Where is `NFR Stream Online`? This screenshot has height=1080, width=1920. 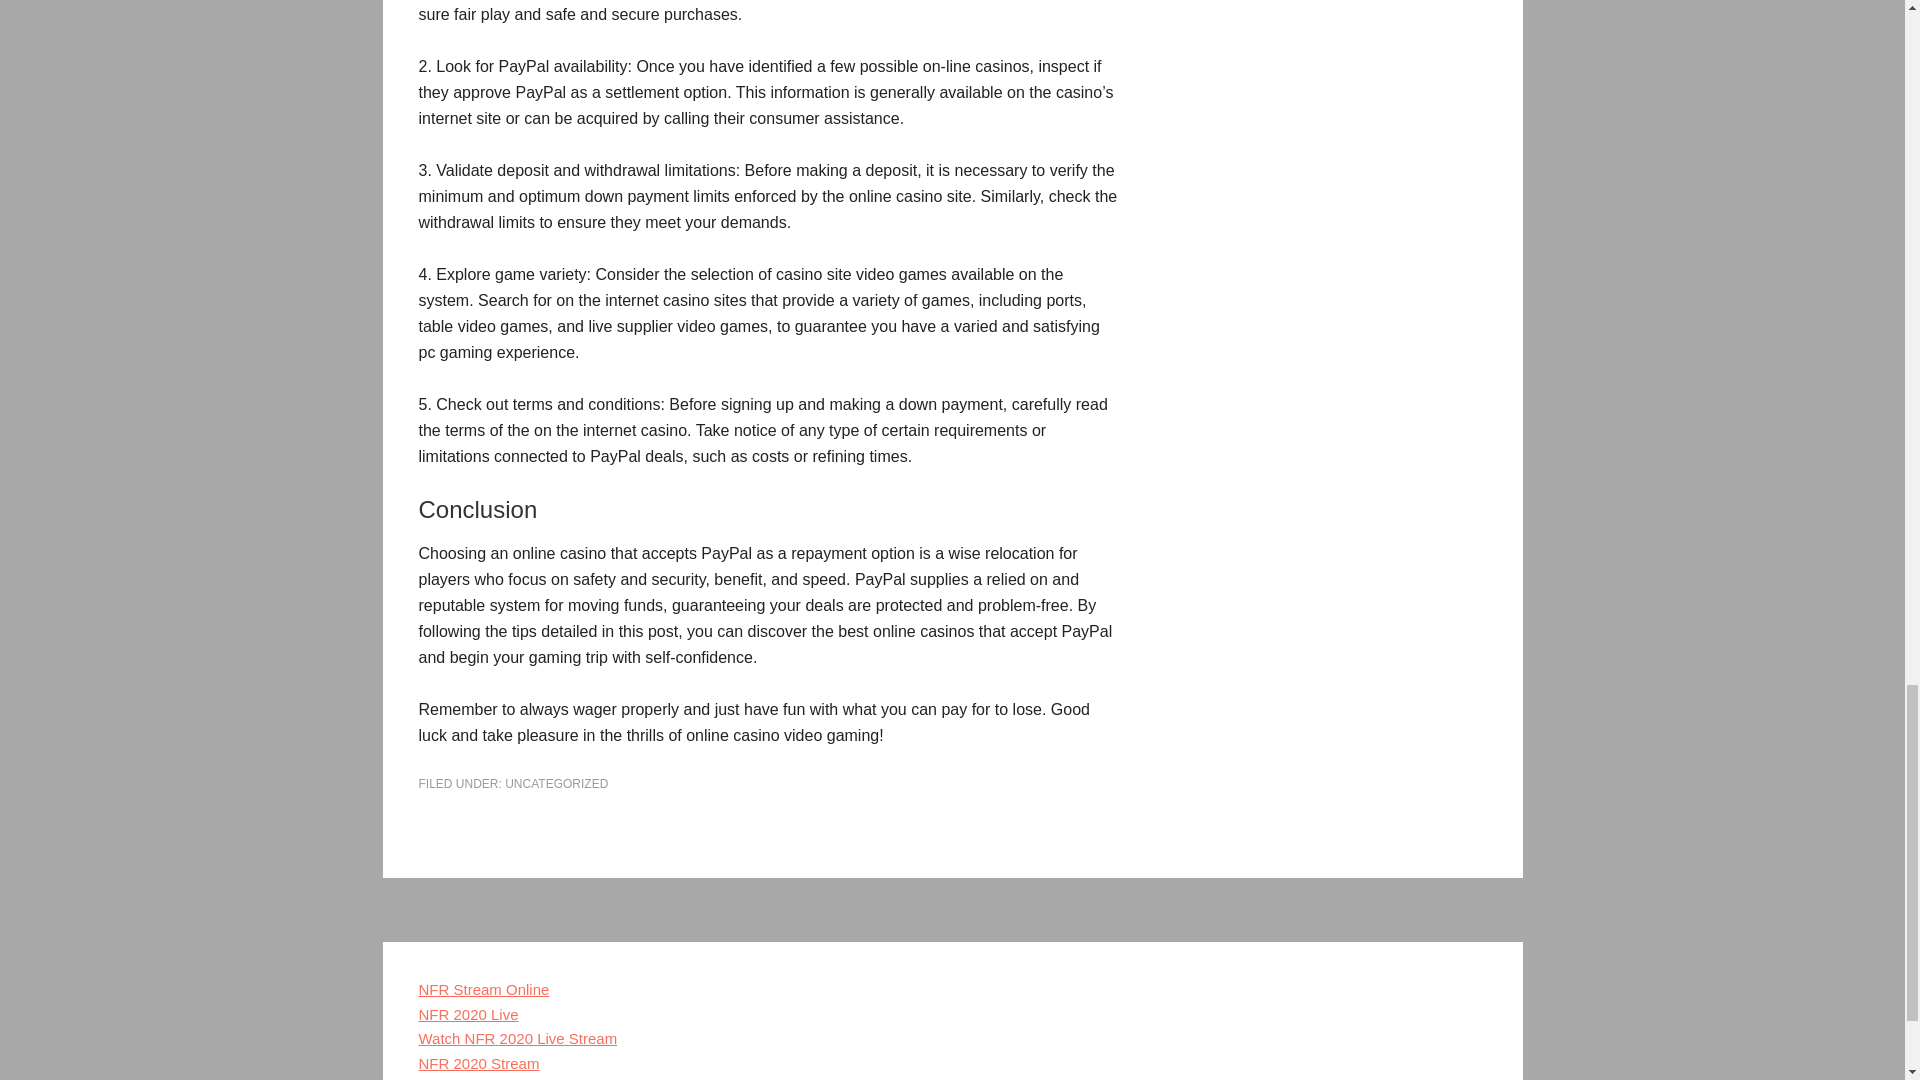
NFR Stream Online is located at coordinates (484, 988).